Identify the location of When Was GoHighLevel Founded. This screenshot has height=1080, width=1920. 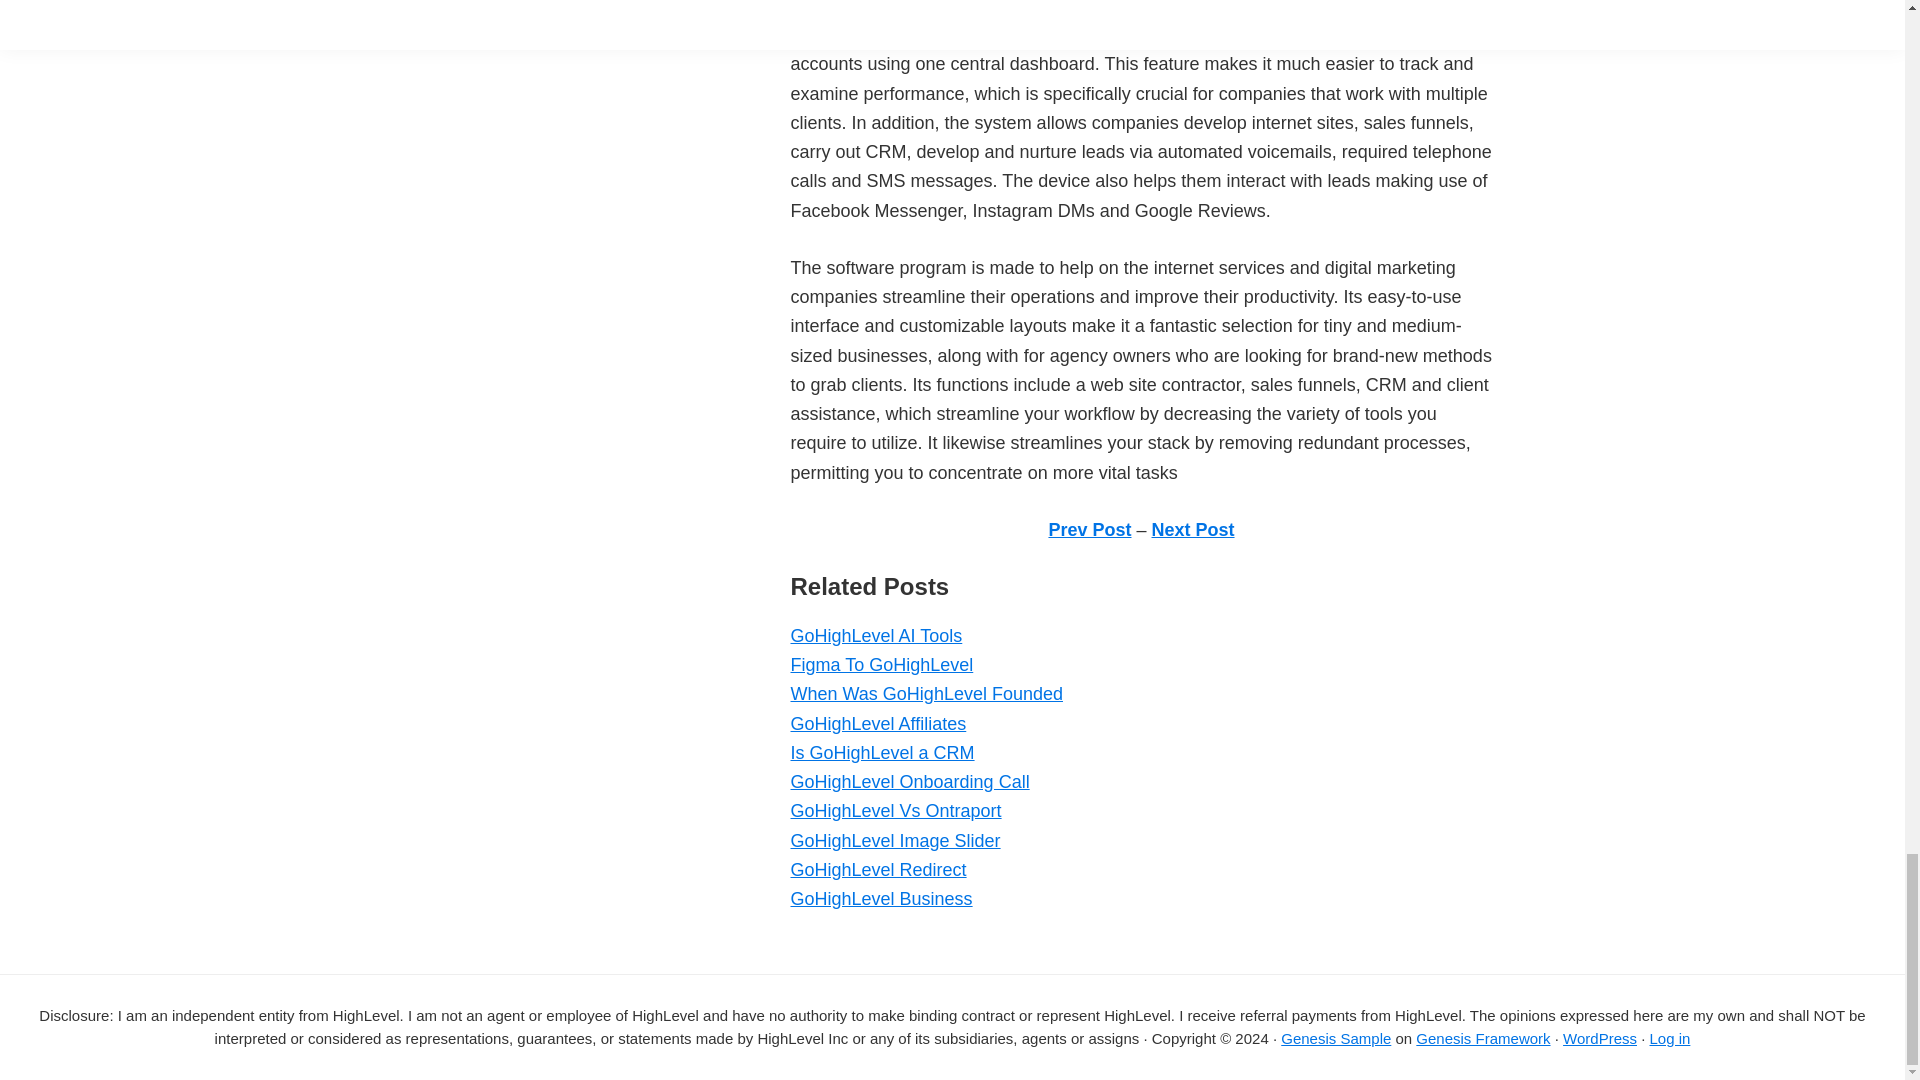
(925, 694).